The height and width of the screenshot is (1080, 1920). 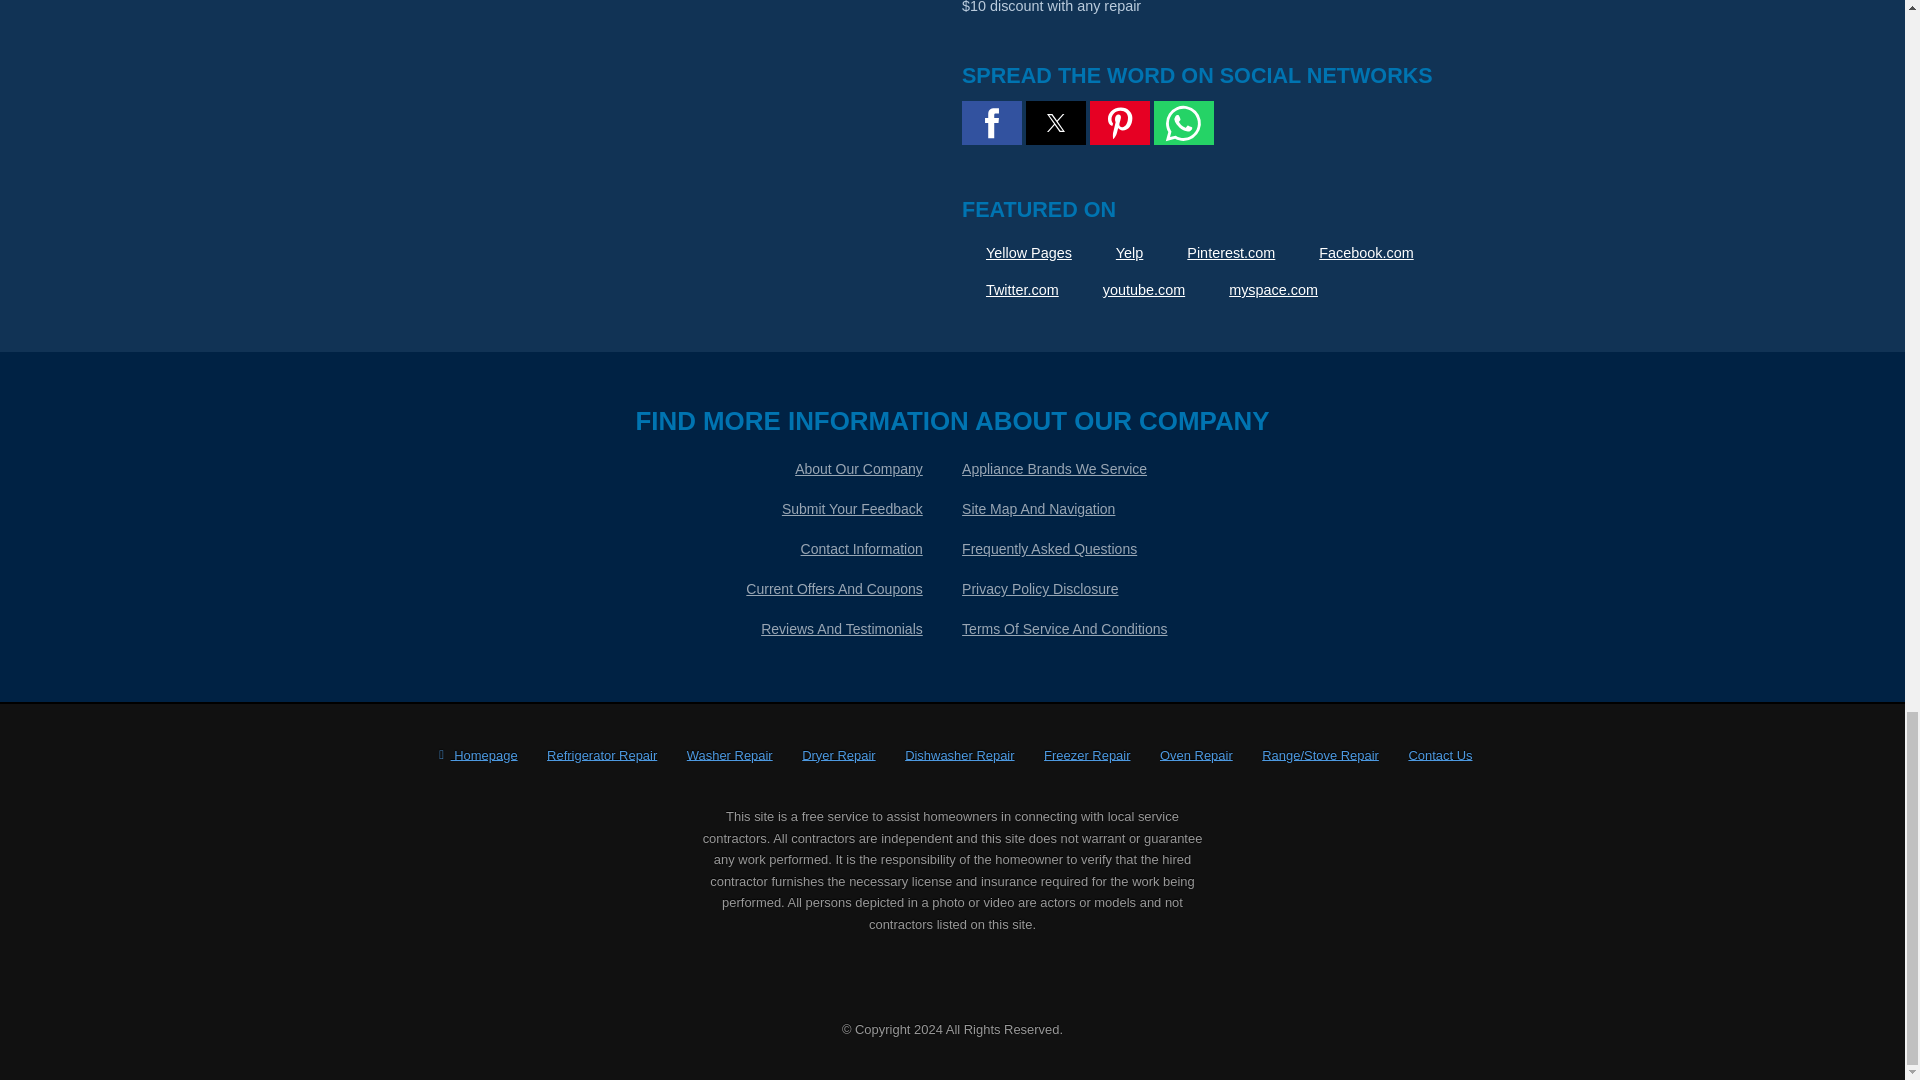 What do you see at coordinates (1016, 253) in the screenshot?
I see `Yellow Pages` at bounding box center [1016, 253].